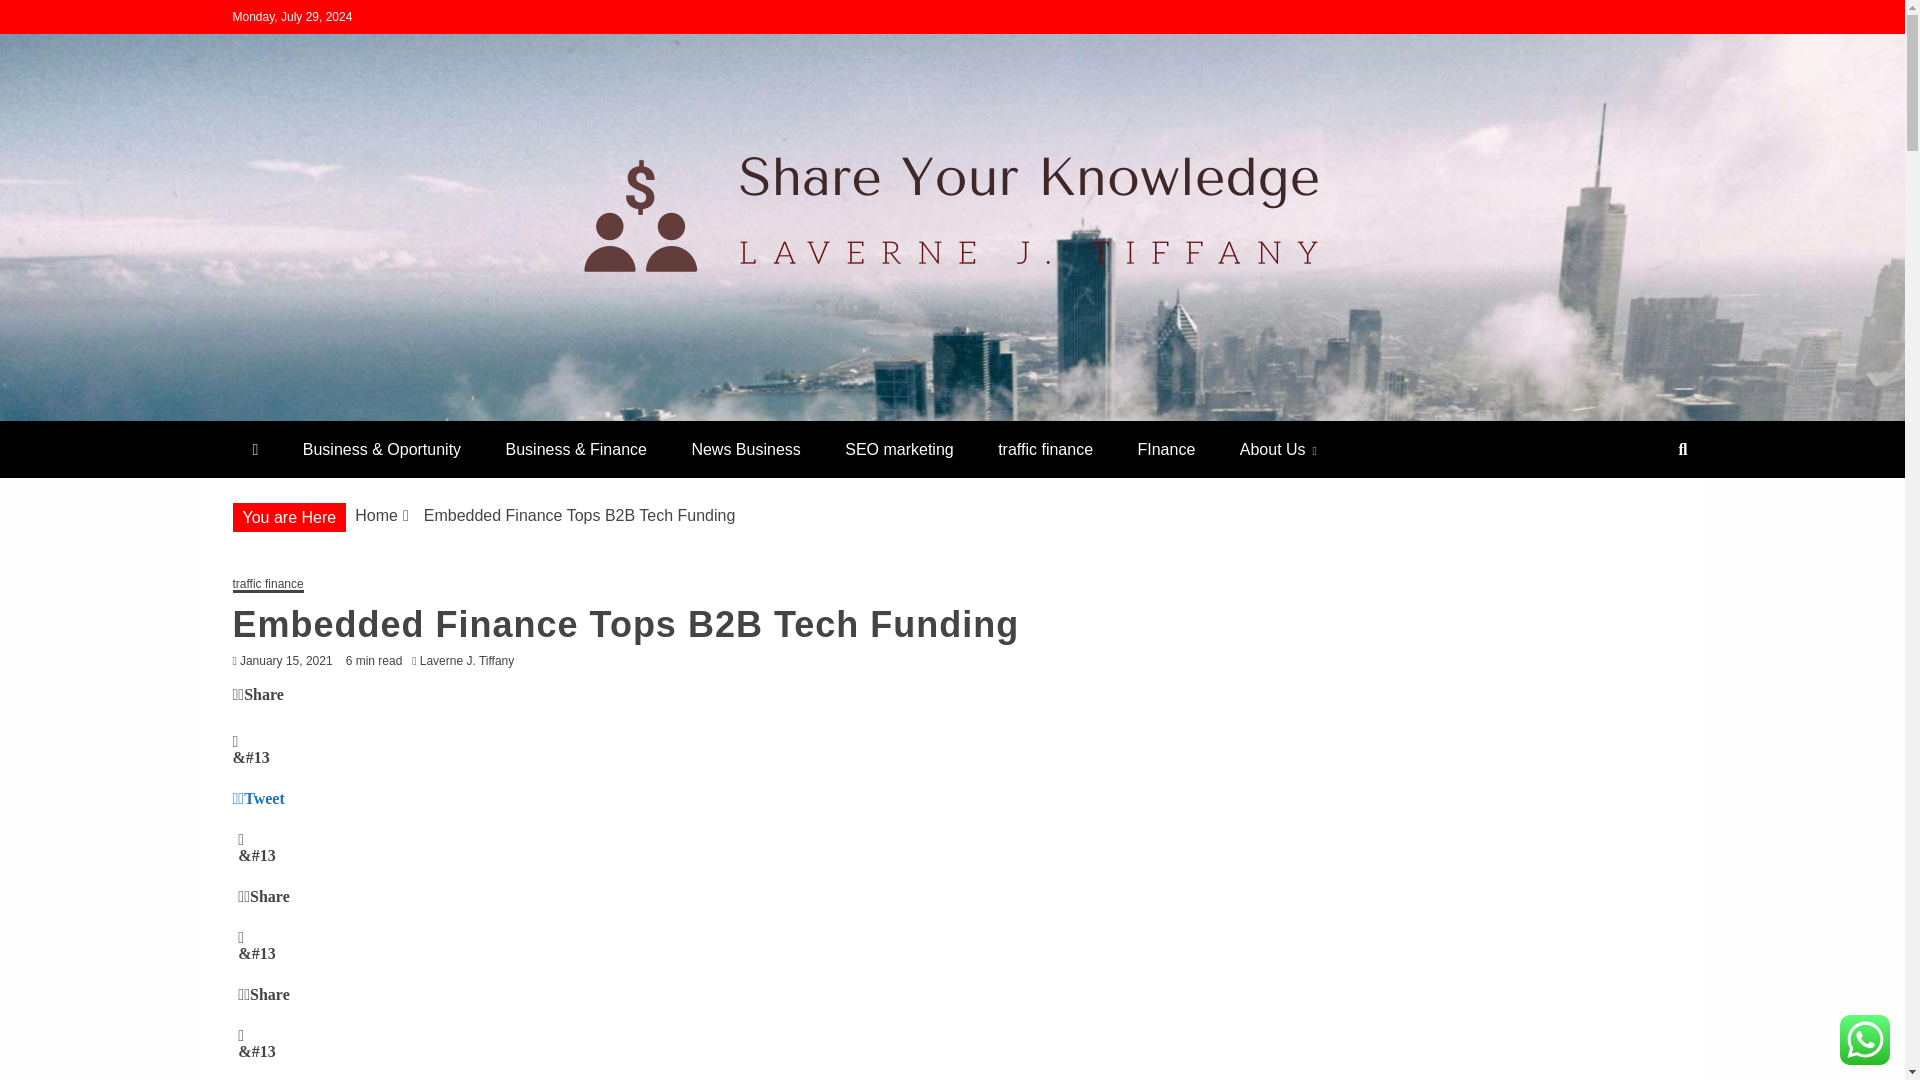 The image size is (1920, 1080). Describe the element at coordinates (744, 450) in the screenshot. I see `News Business` at that location.